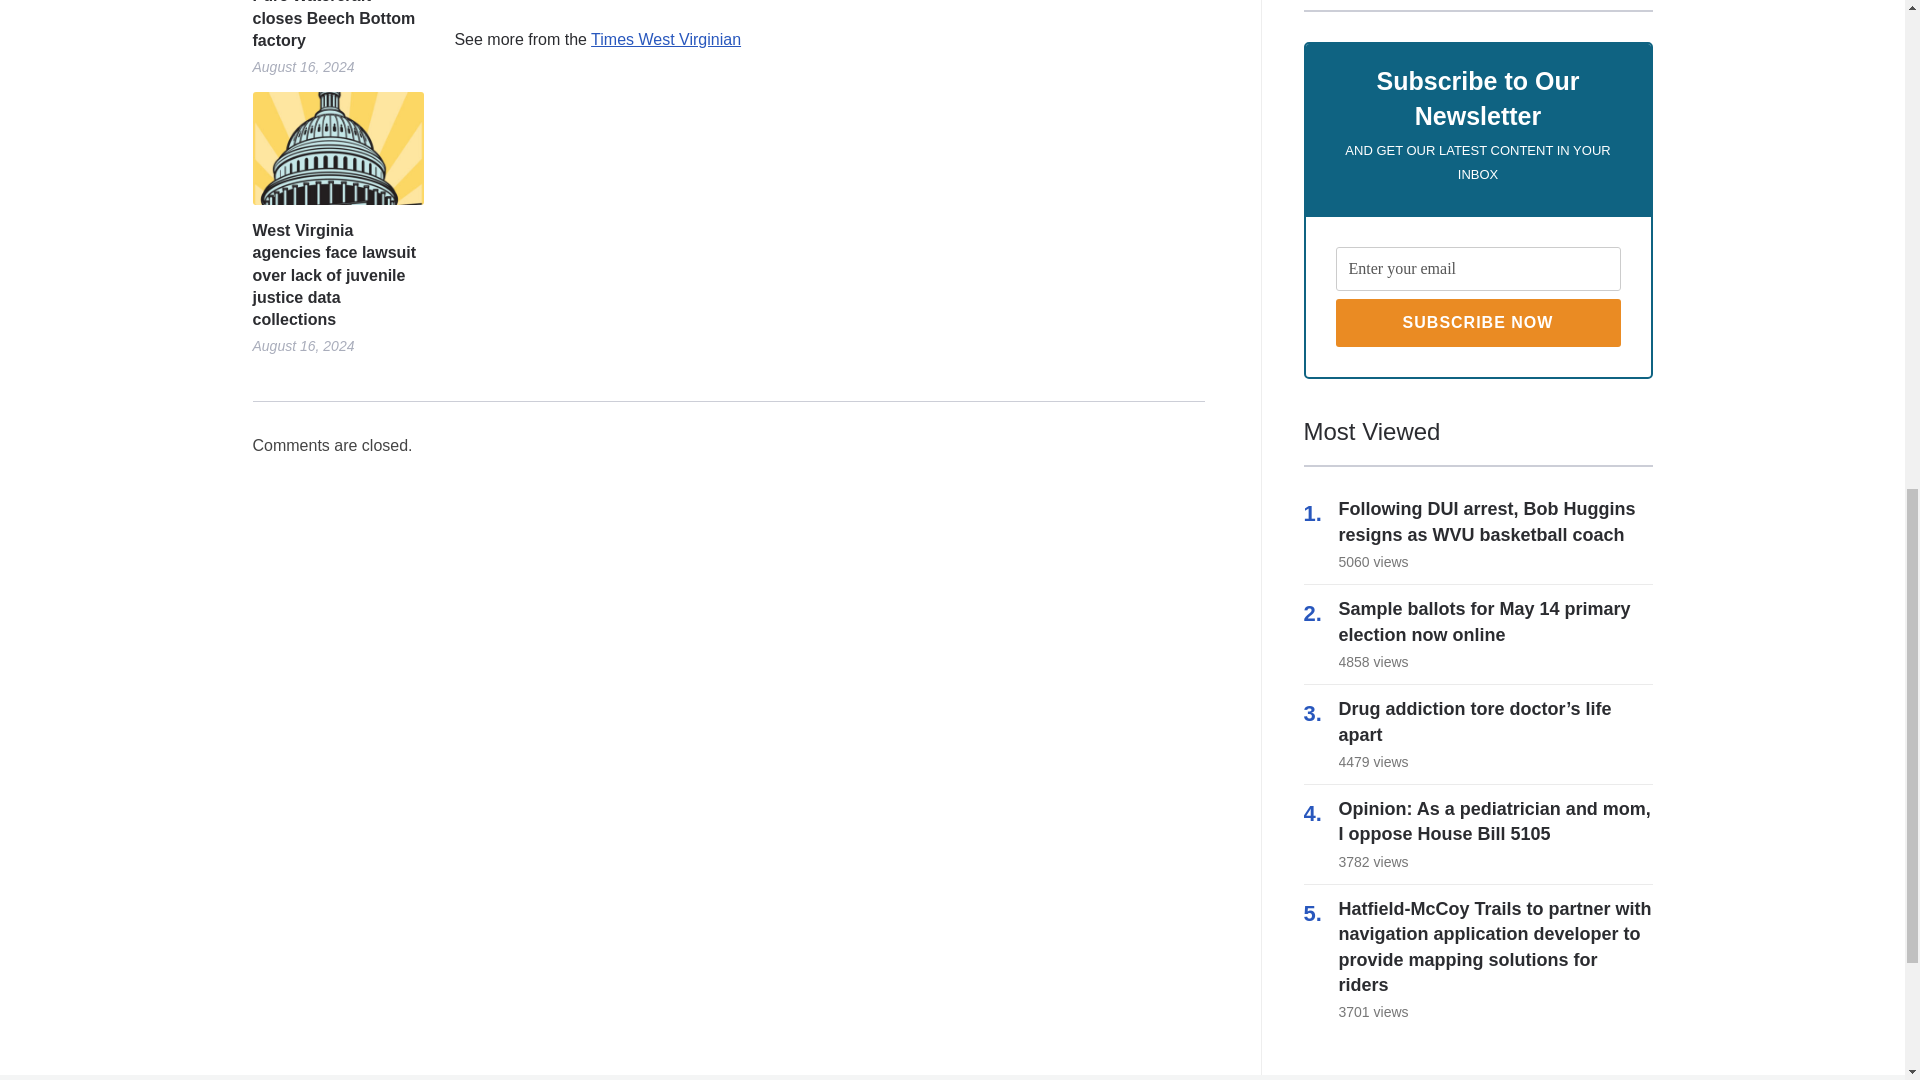 This screenshot has width=1920, height=1080. What do you see at coordinates (336, 26) in the screenshot?
I see `Permalink to Pure Watercraft closes Beech Bottom factory` at bounding box center [336, 26].